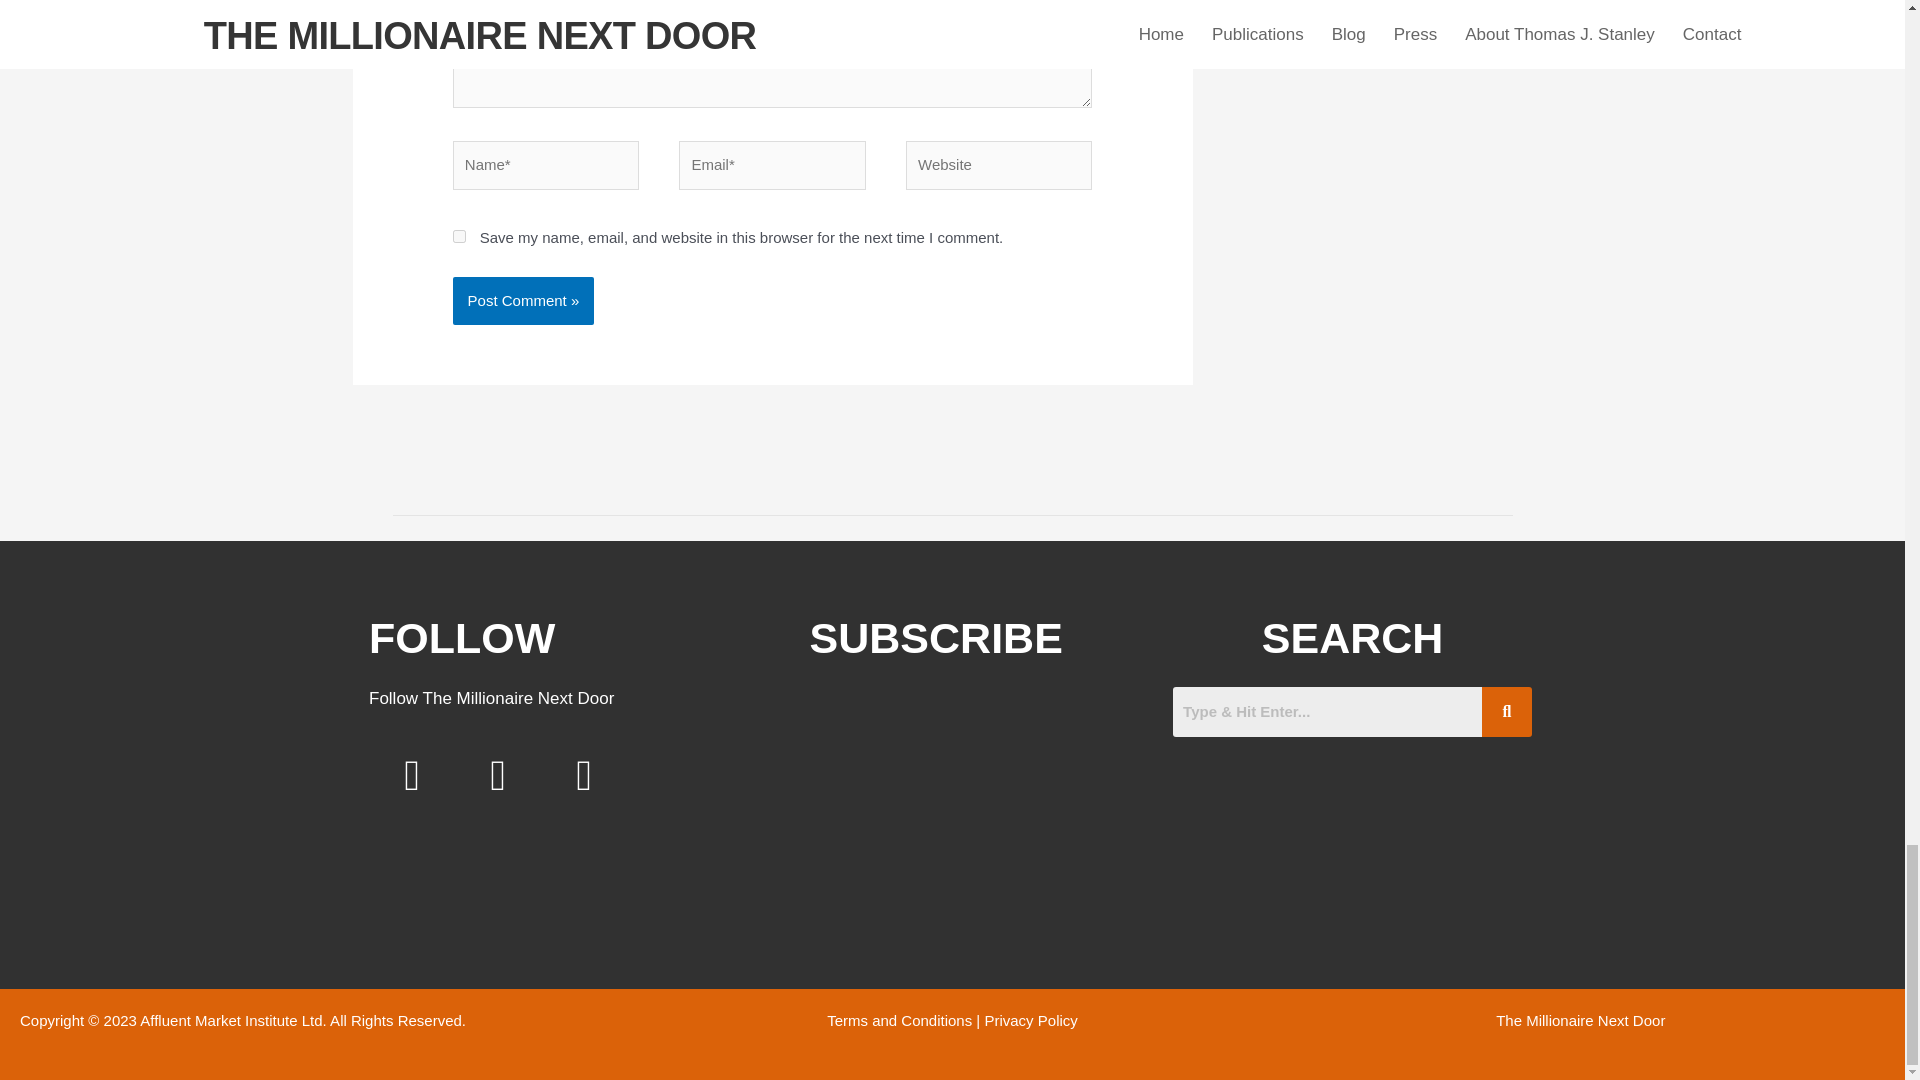  I want to click on yes, so click(460, 236).